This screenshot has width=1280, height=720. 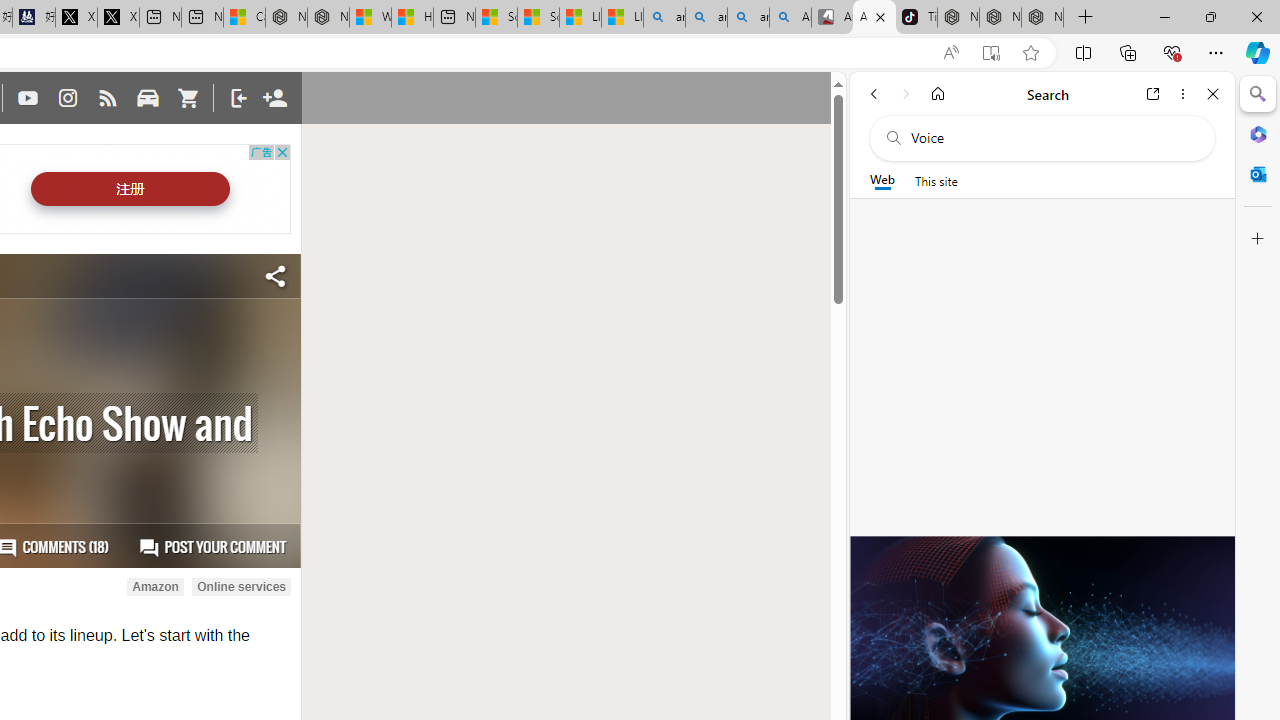 What do you see at coordinates (706, 18) in the screenshot?
I see `amazon - Search` at bounding box center [706, 18].